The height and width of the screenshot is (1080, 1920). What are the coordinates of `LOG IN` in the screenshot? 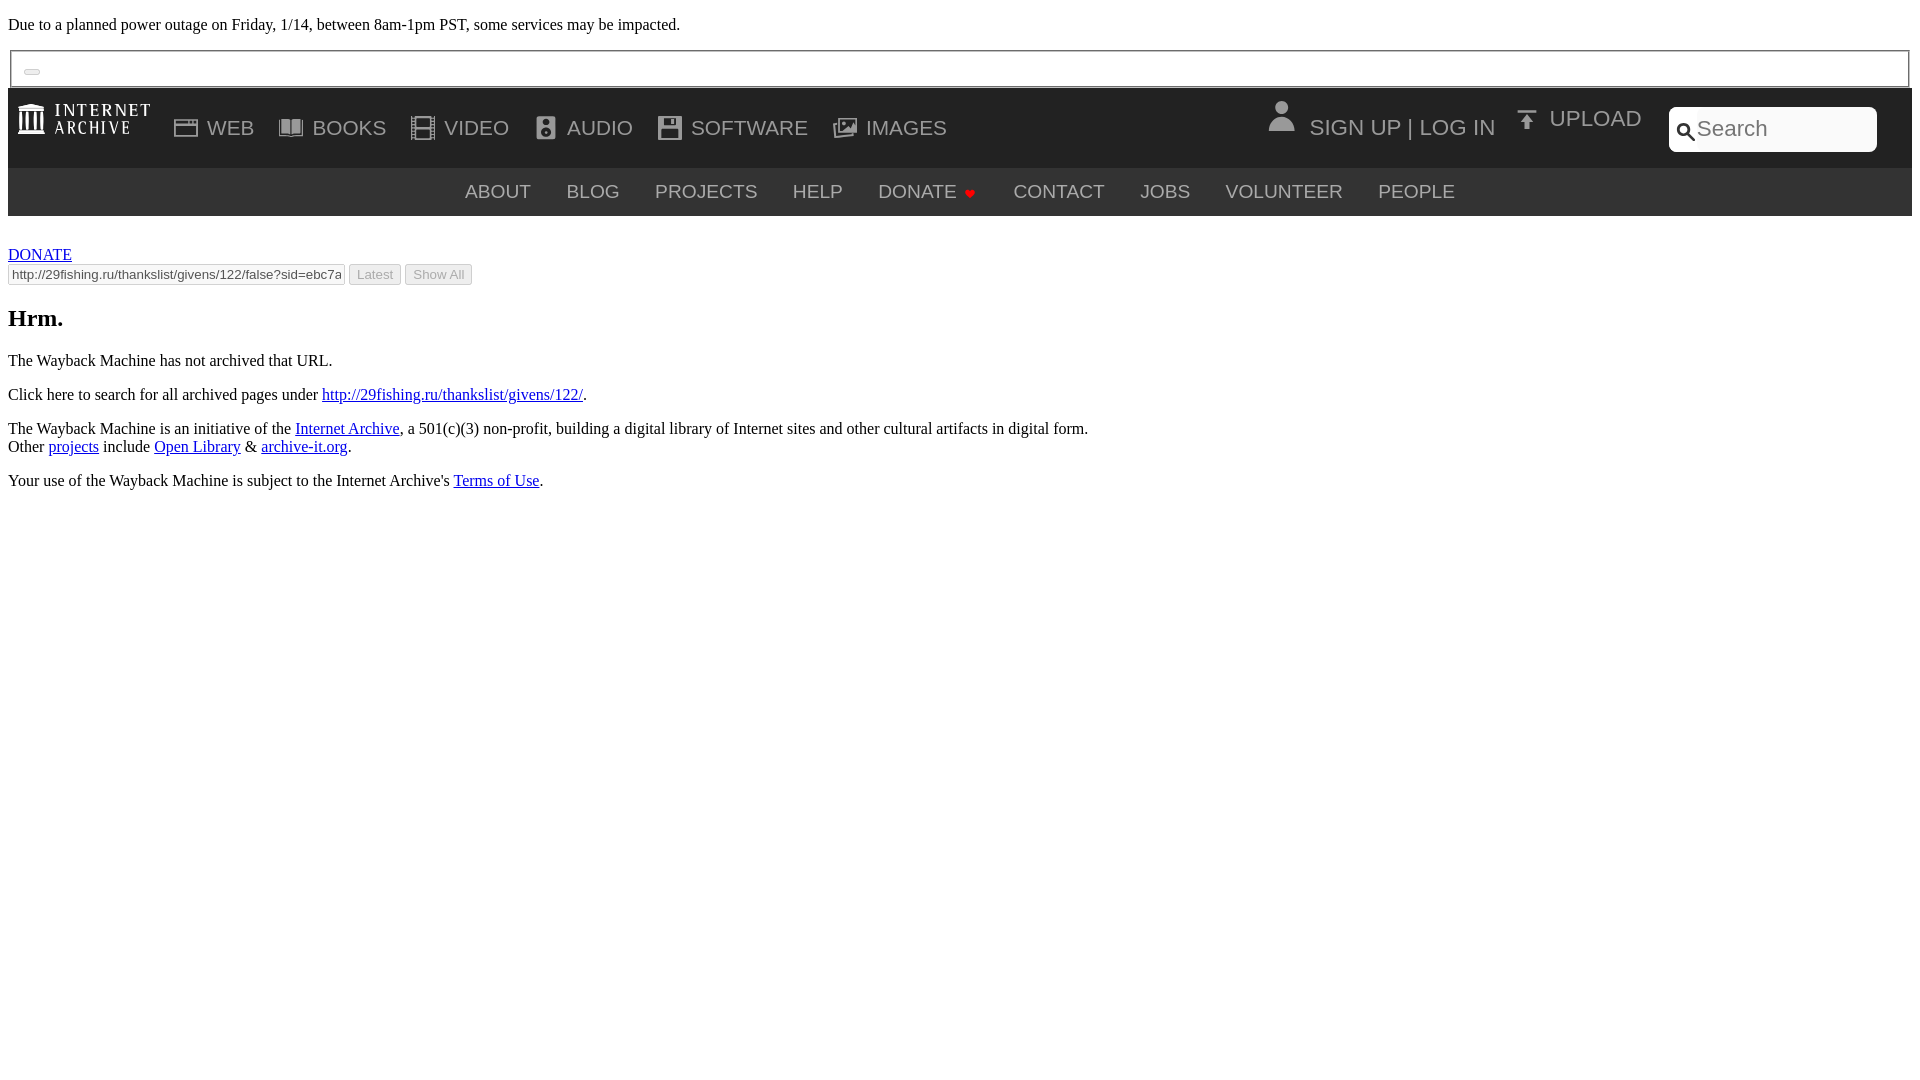 It's located at (1456, 127).